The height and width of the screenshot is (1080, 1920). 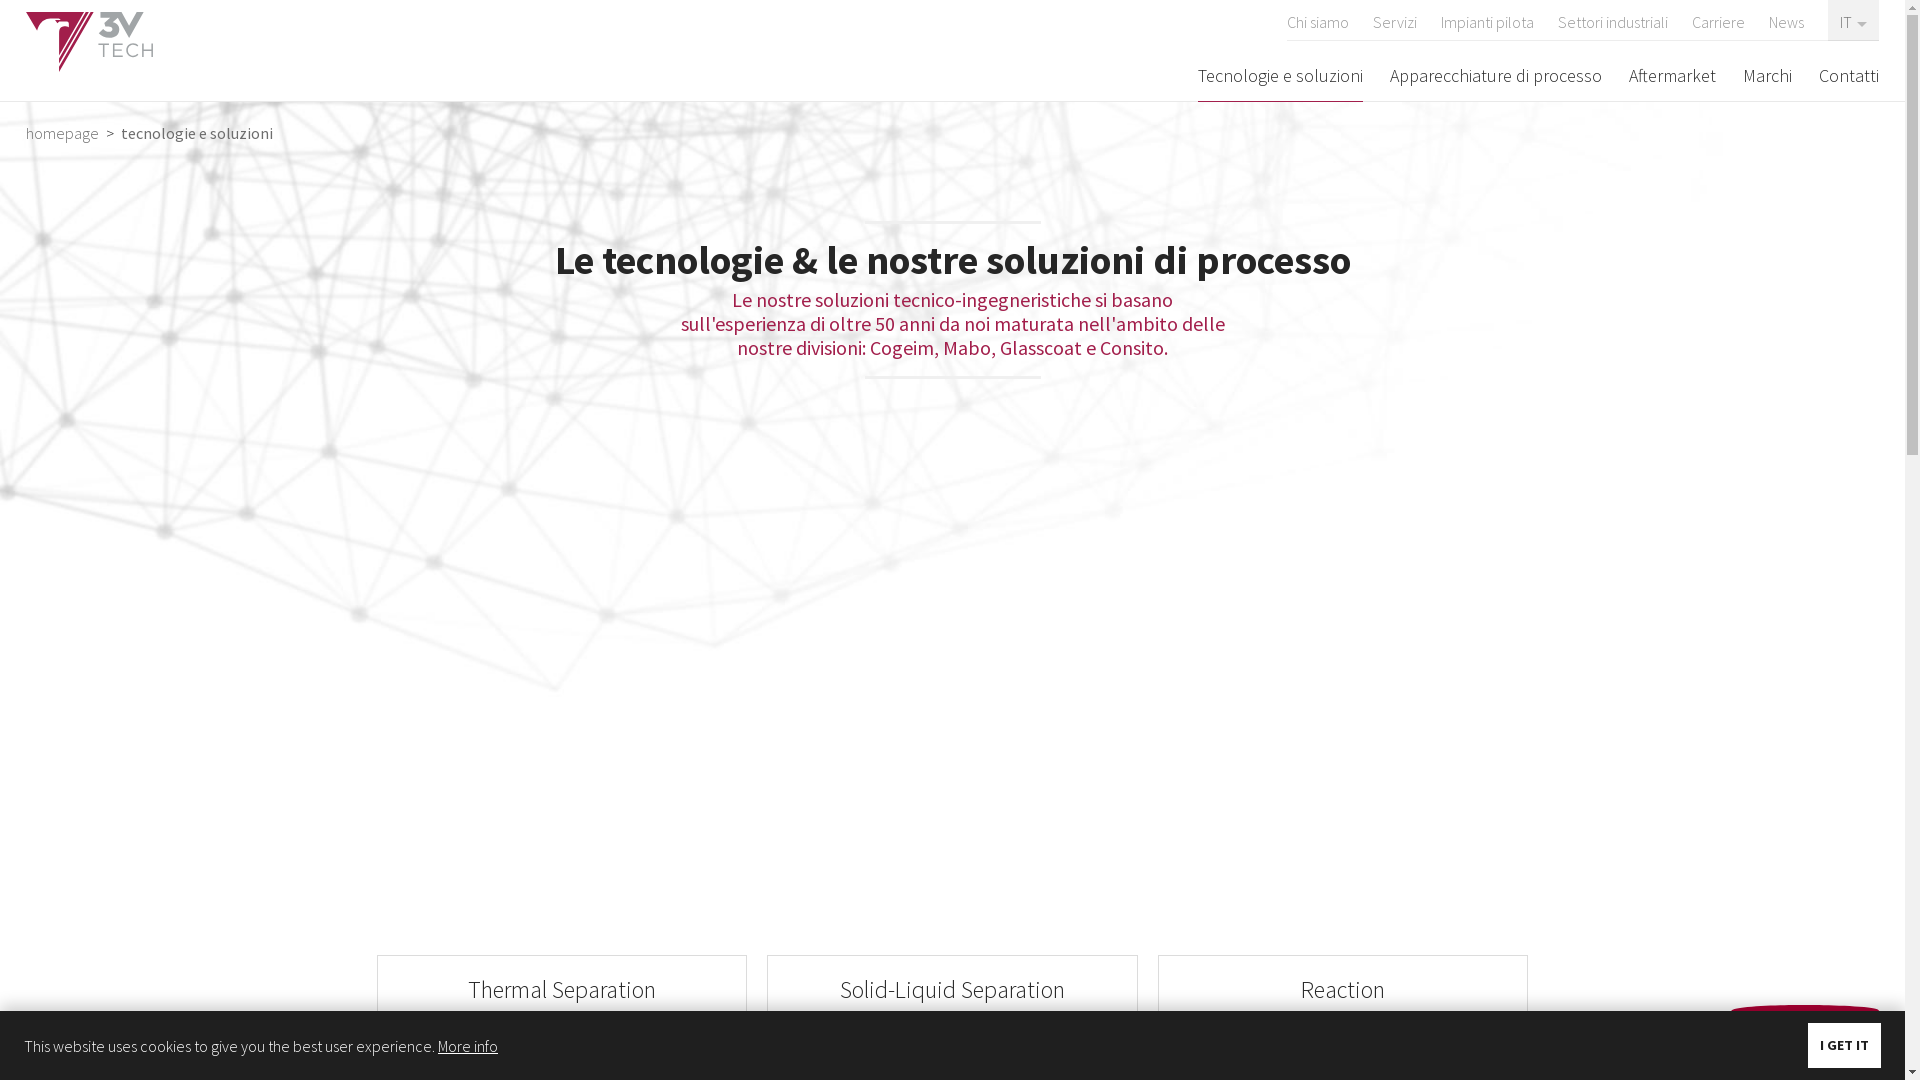 What do you see at coordinates (1805, 1035) in the screenshot?
I see `Contact us!` at bounding box center [1805, 1035].